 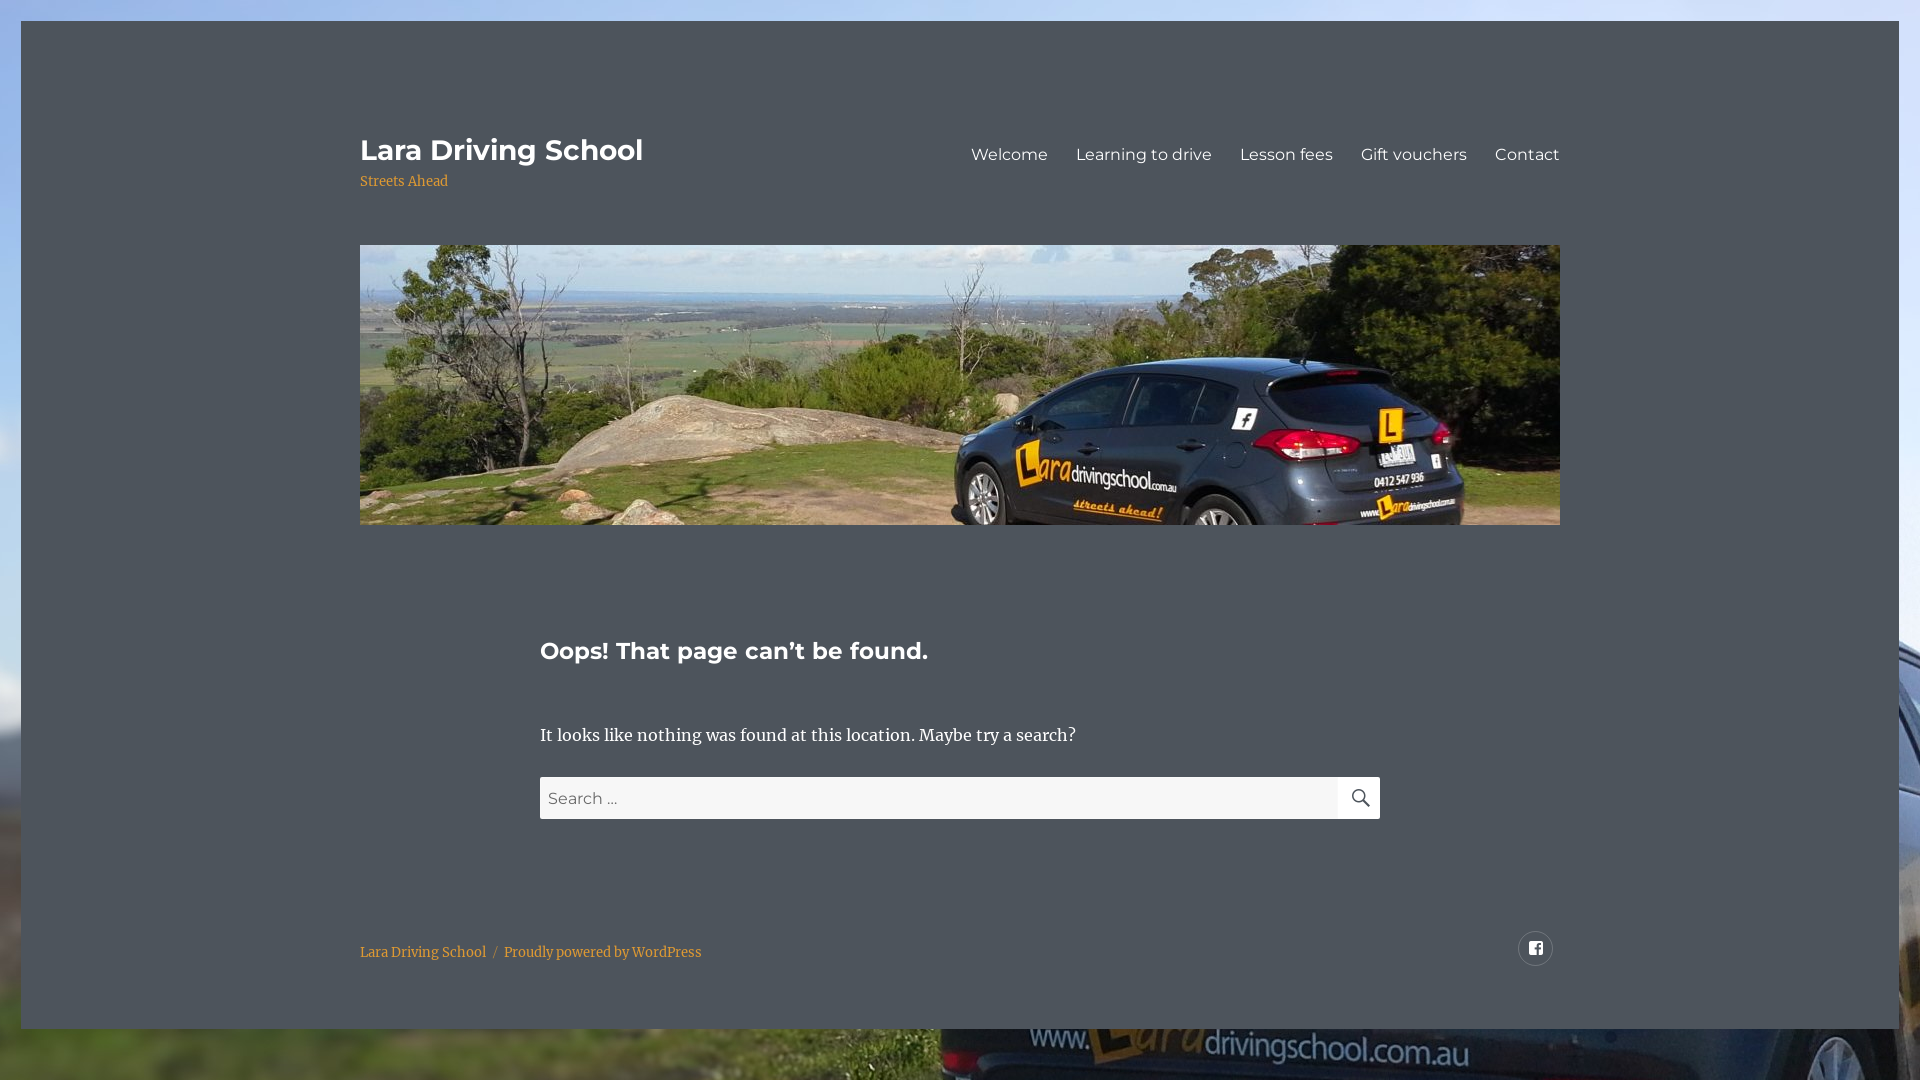 I want to click on SEARCH, so click(x=1359, y=798).